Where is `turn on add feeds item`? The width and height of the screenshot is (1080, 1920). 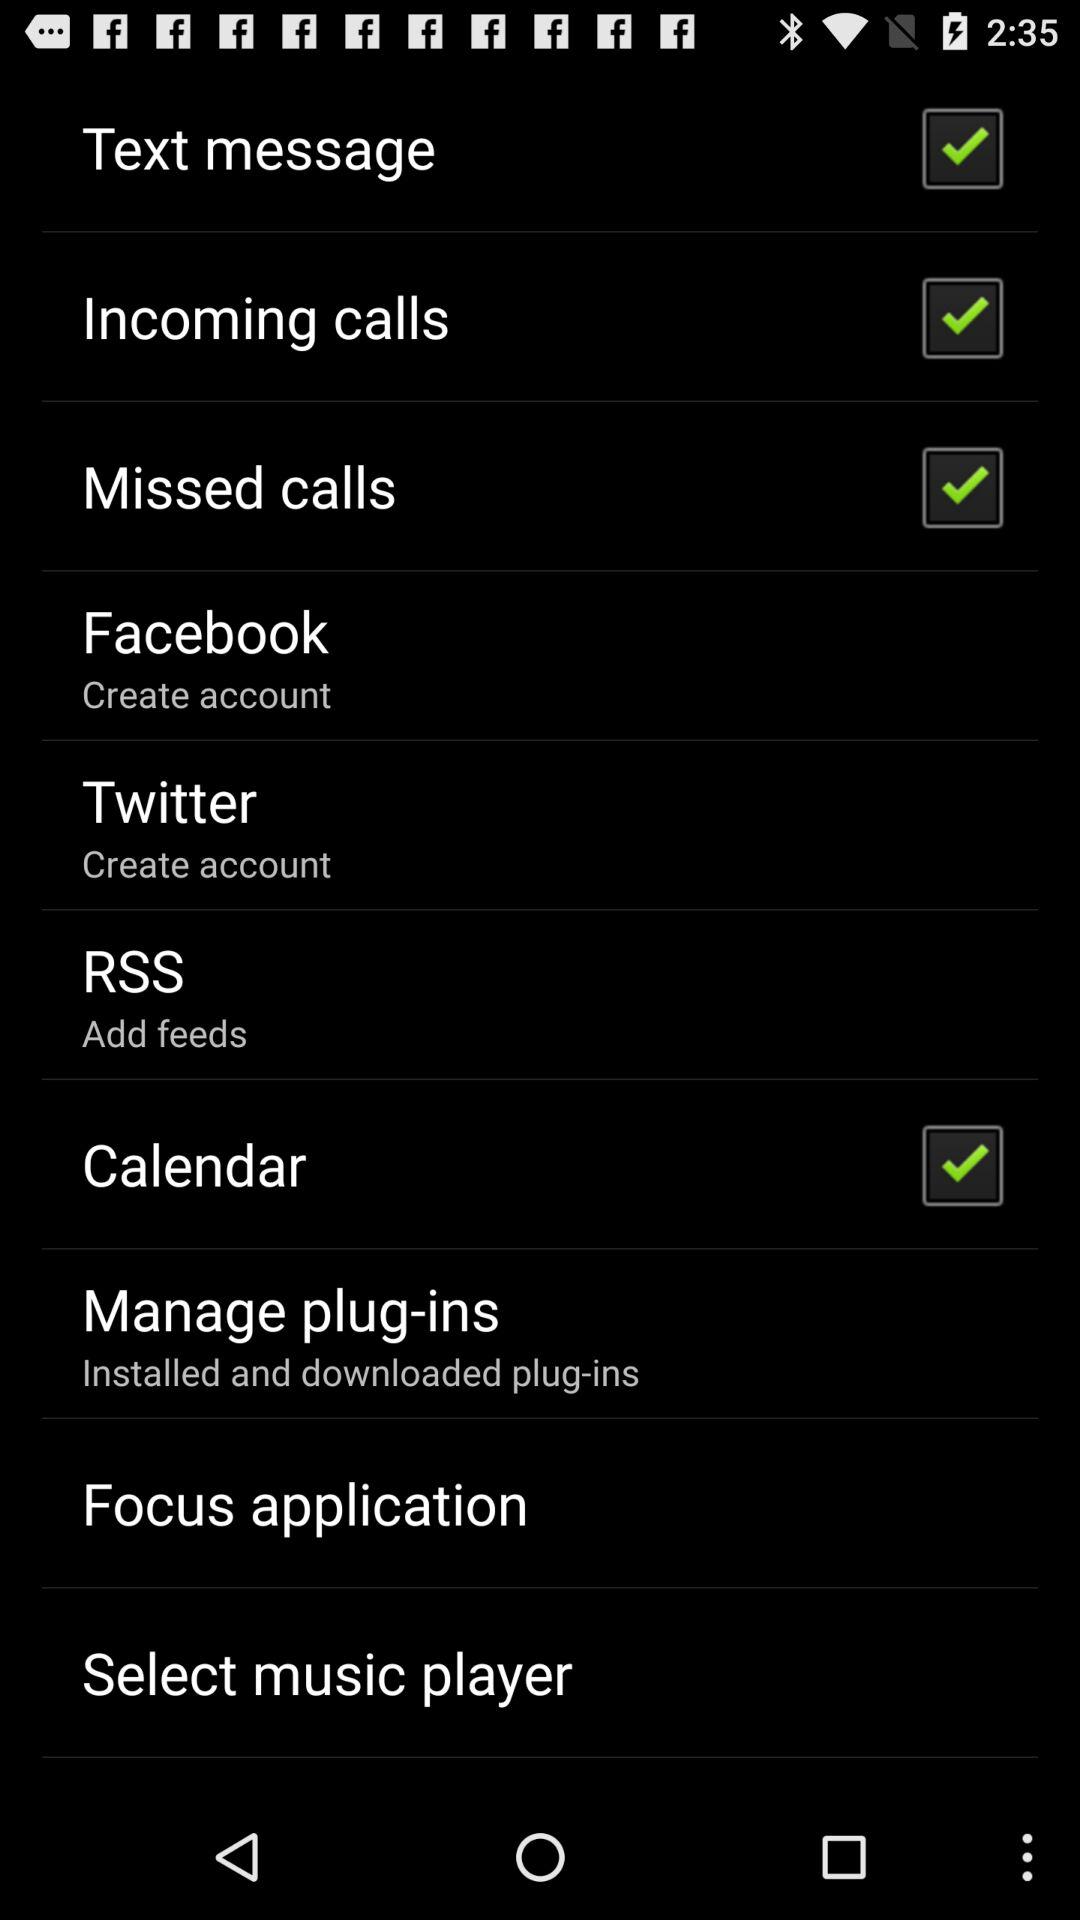 turn on add feeds item is located at coordinates (164, 1032).